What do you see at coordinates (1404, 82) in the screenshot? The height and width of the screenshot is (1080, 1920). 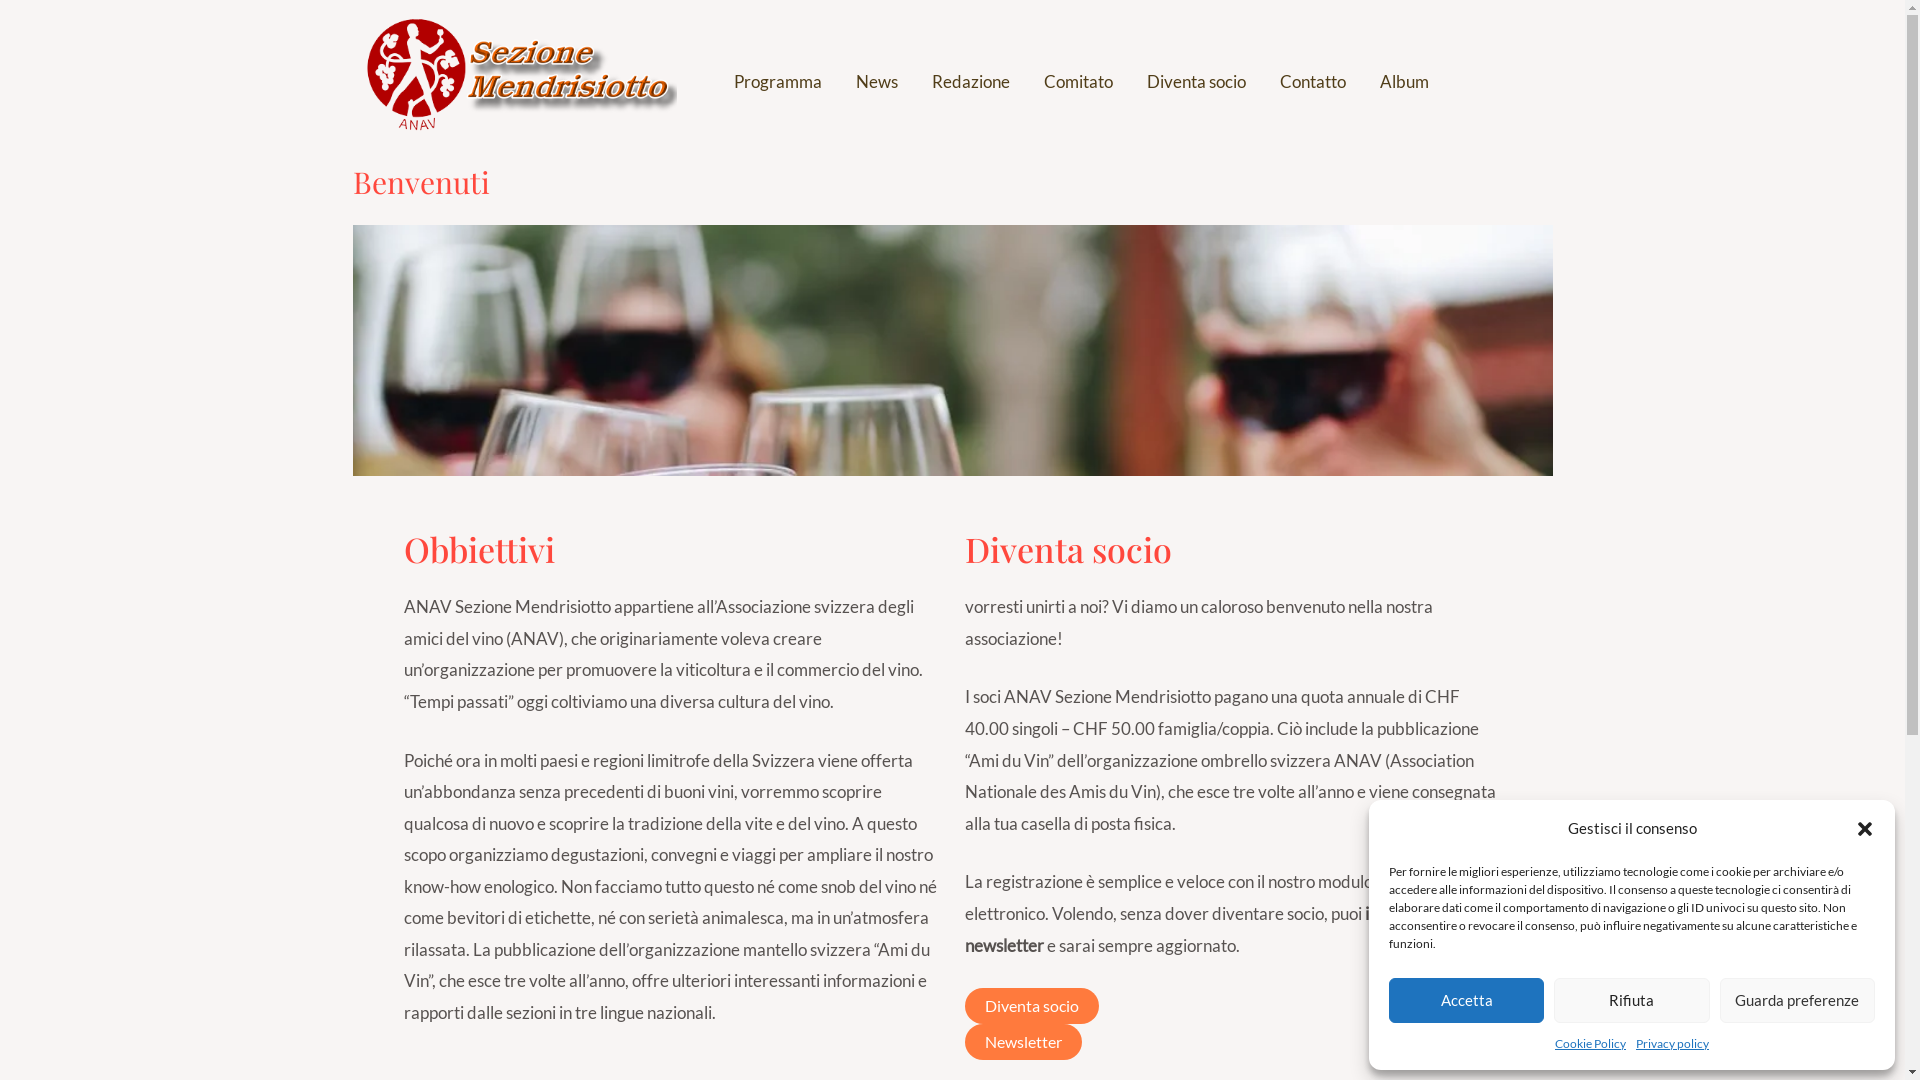 I see `Album` at bounding box center [1404, 82].